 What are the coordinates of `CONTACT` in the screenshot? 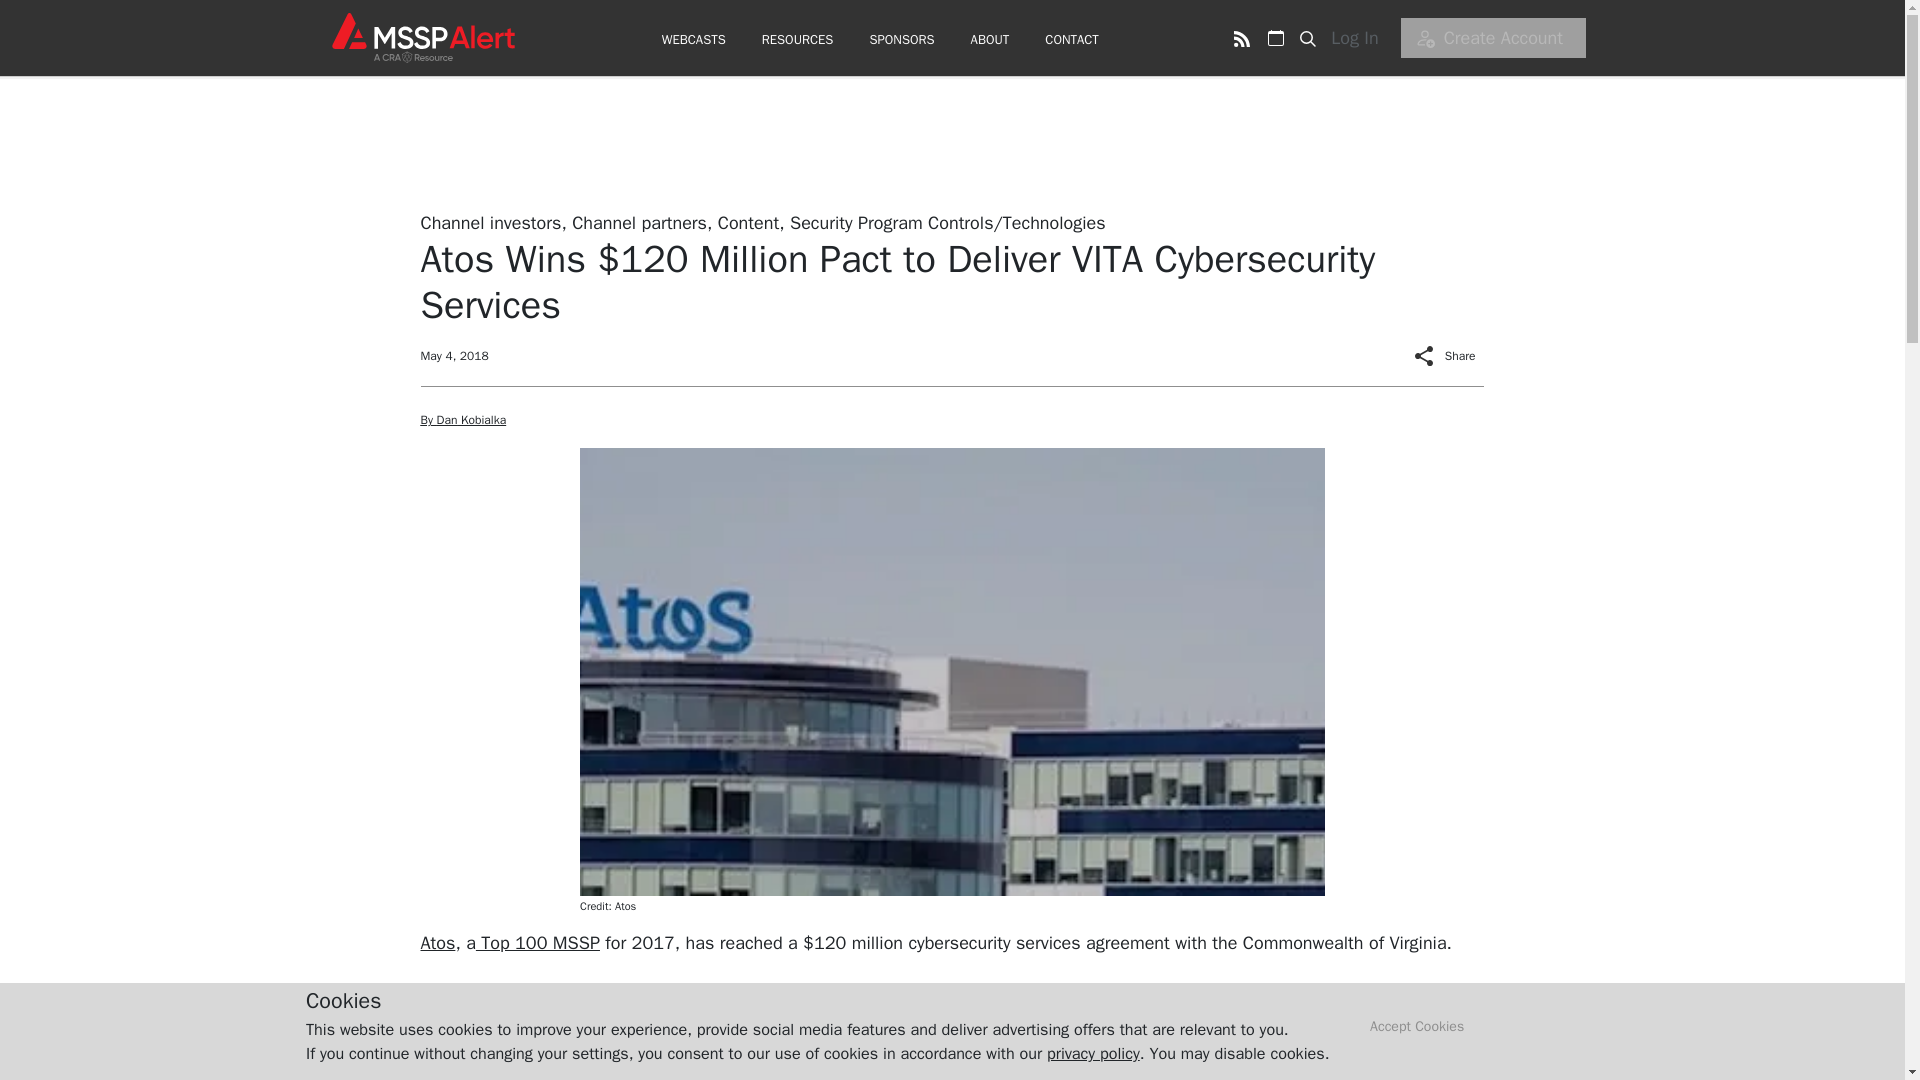 It's located at (1071, 40).